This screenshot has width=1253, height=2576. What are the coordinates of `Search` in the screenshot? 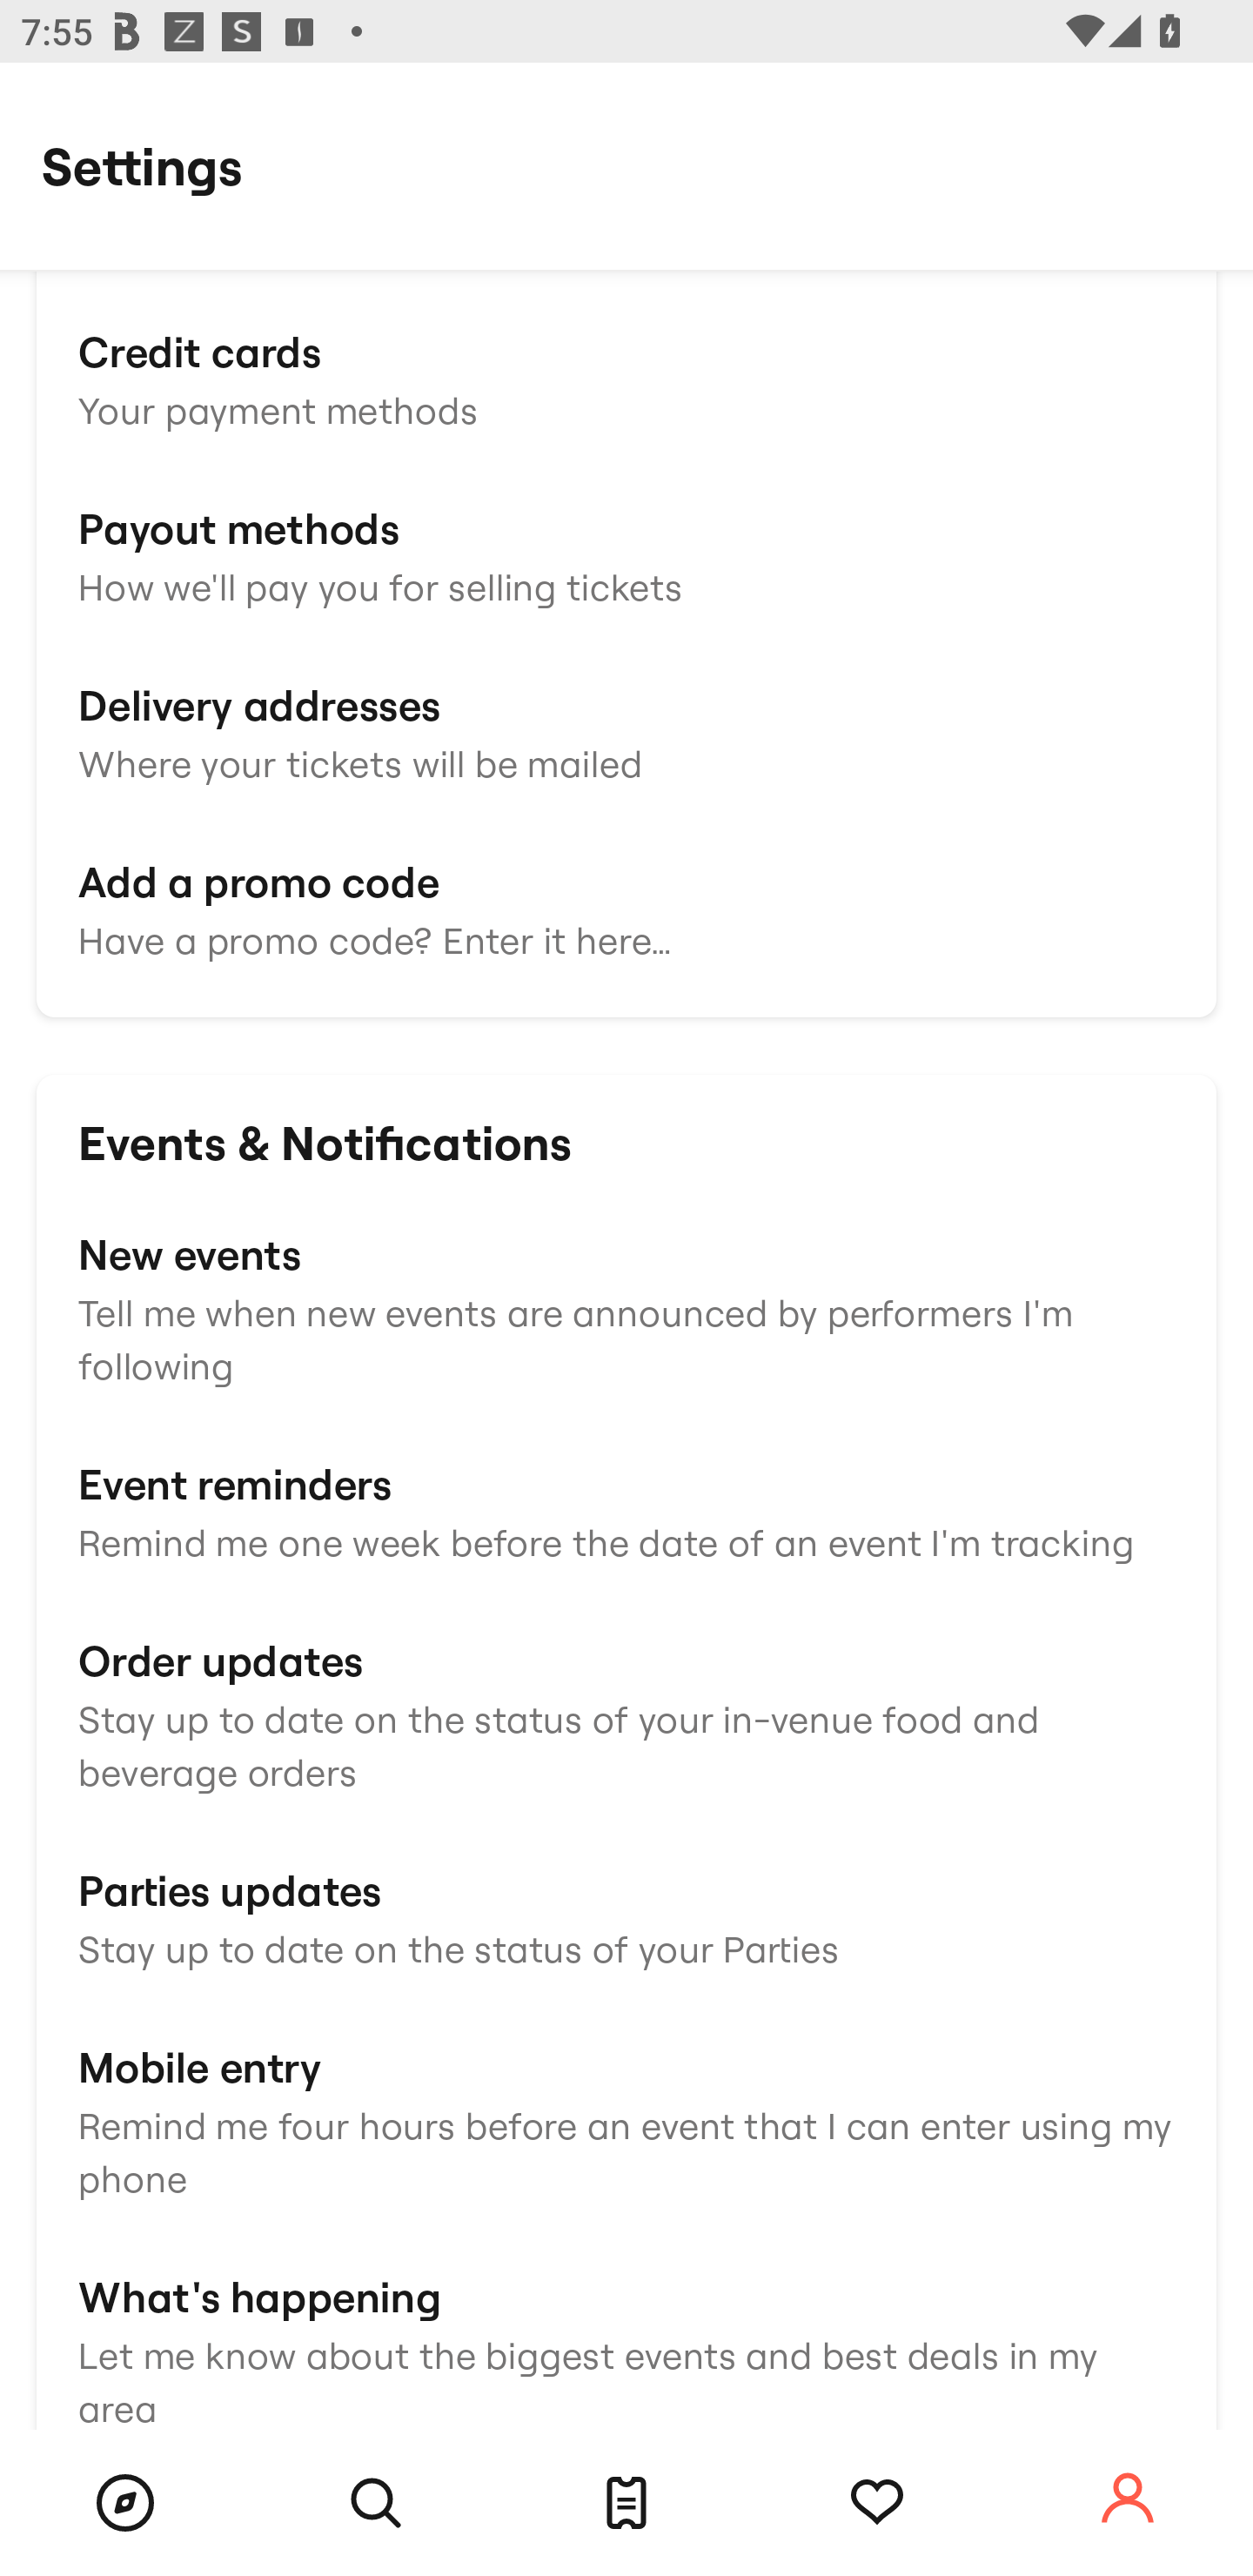 It's located at (376, 2503).